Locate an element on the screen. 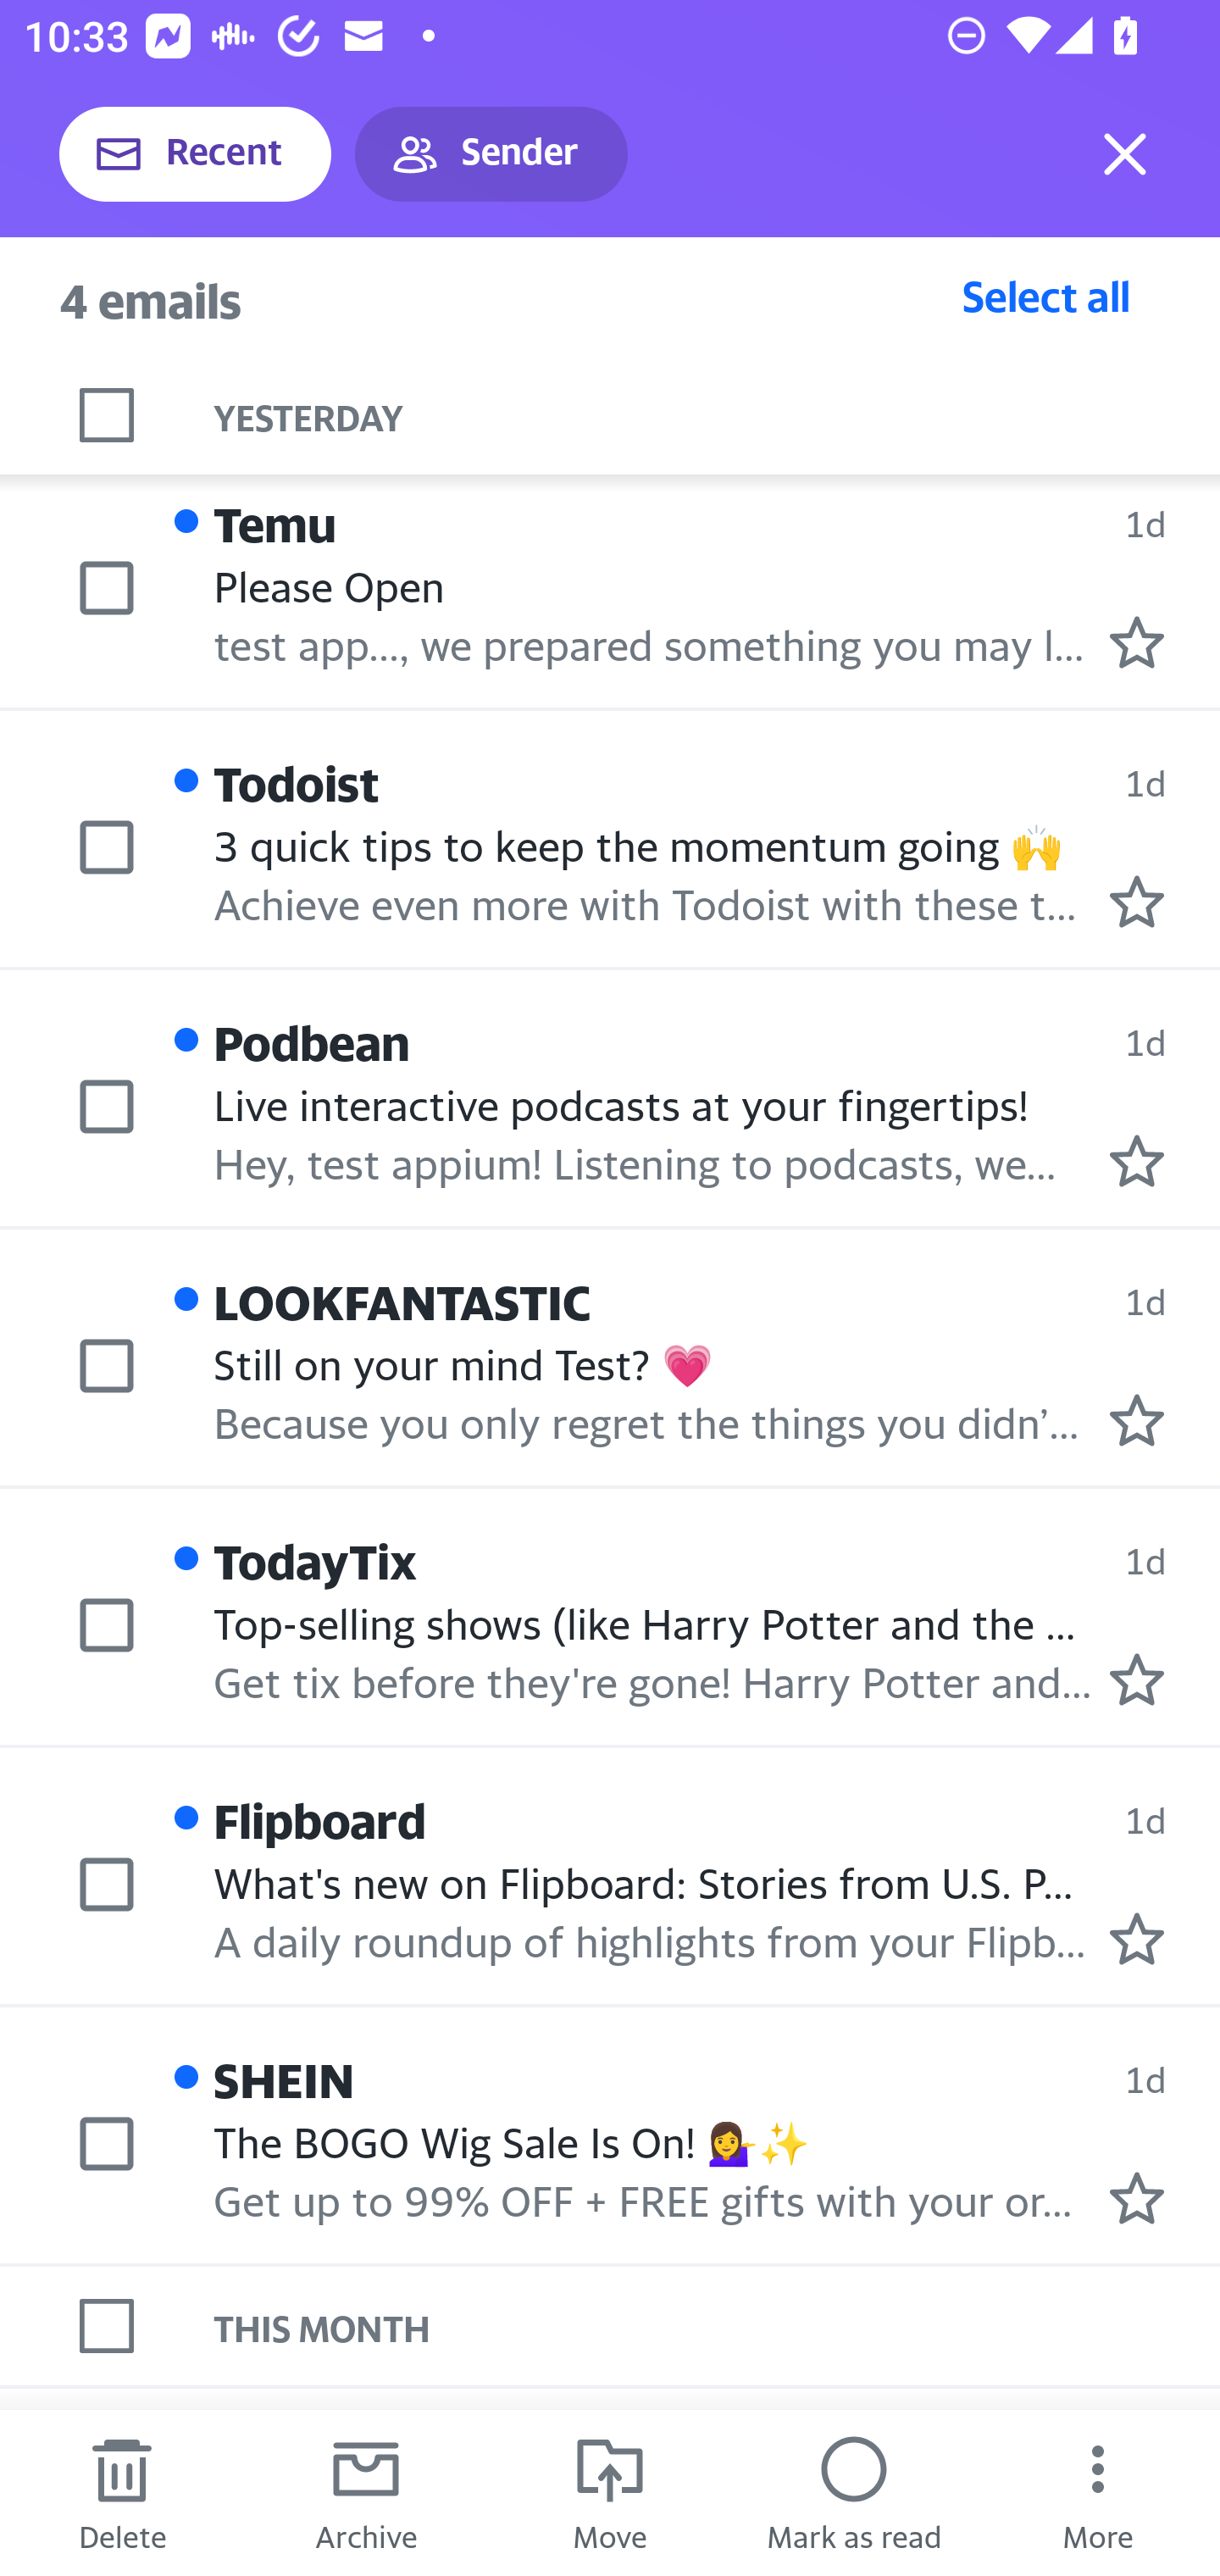 The width and height of the screenshot is (1220, 2576). Mark as read is located at coordinates (854, 2493).